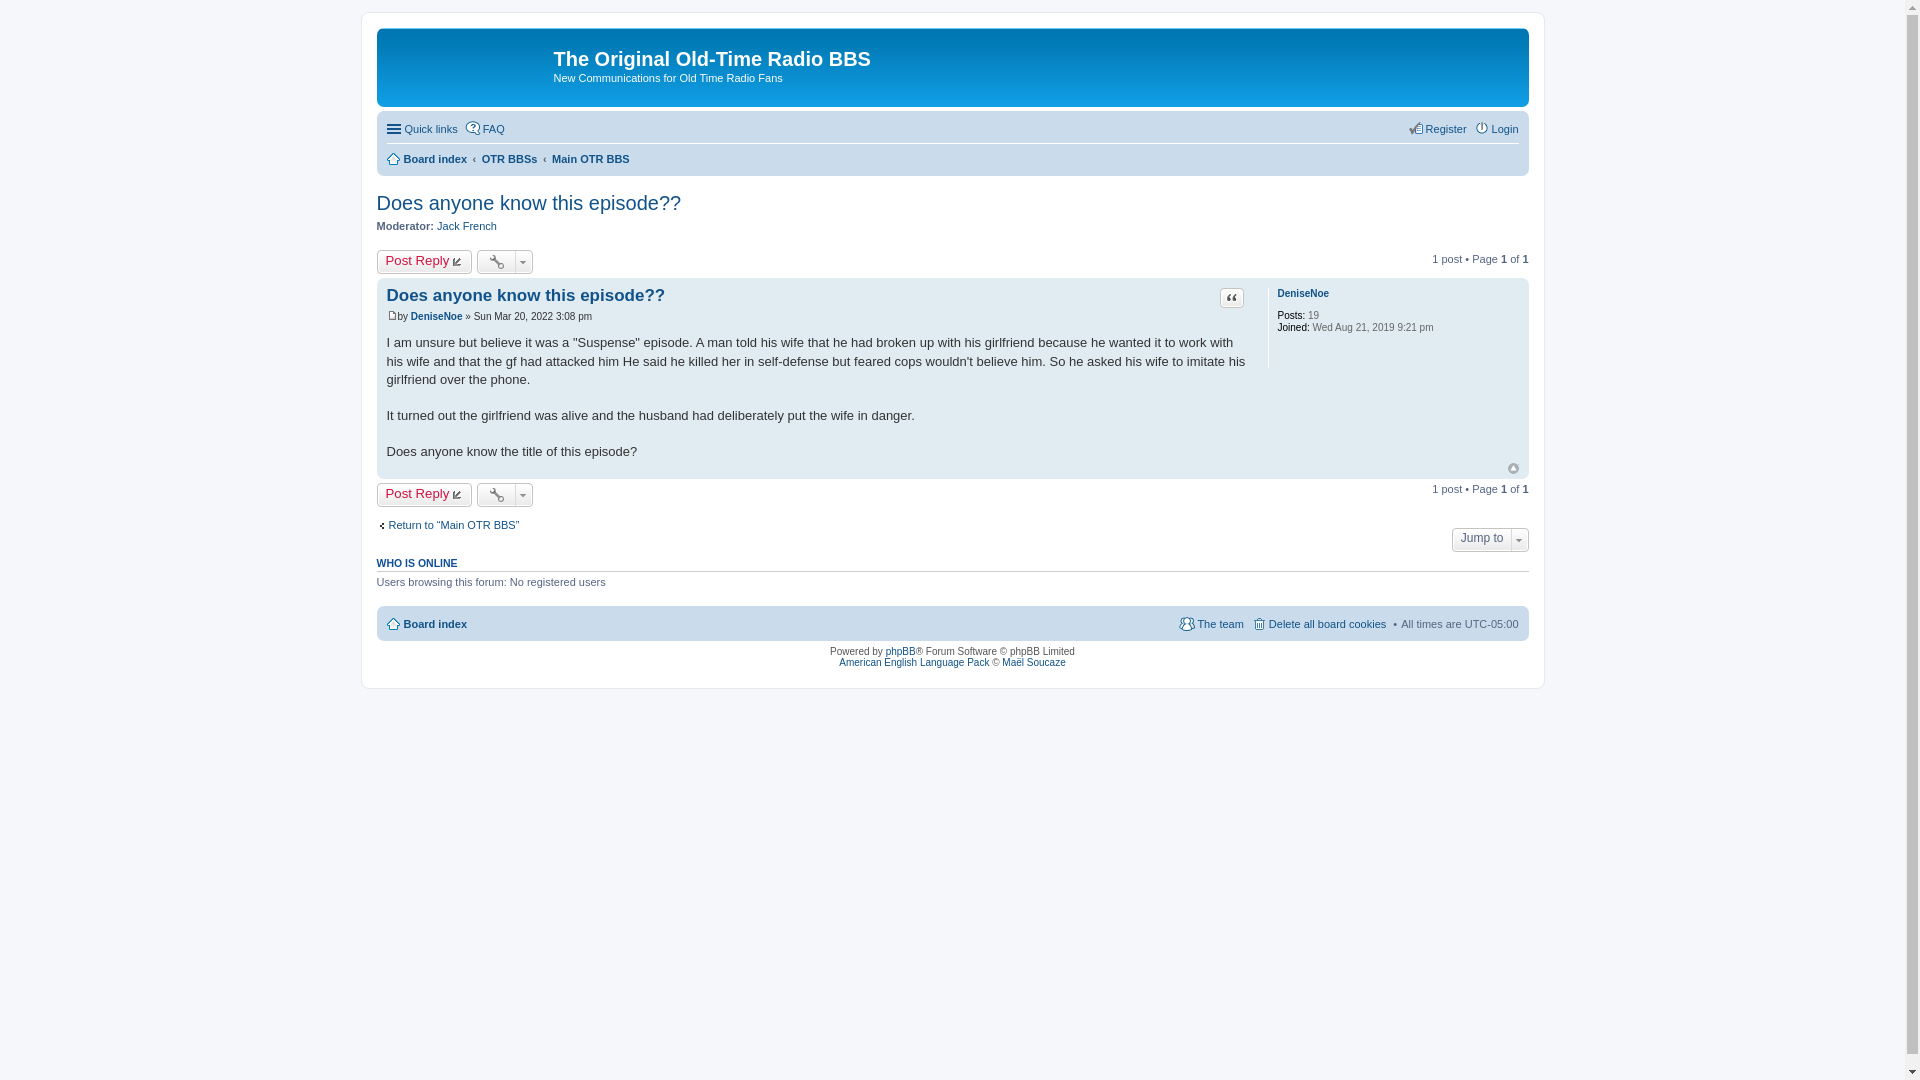 This screenshot has height=1080, width=1920. Describe the element at coordinates (1490, 540) in the screenshot. I see `Jump to` at that location.